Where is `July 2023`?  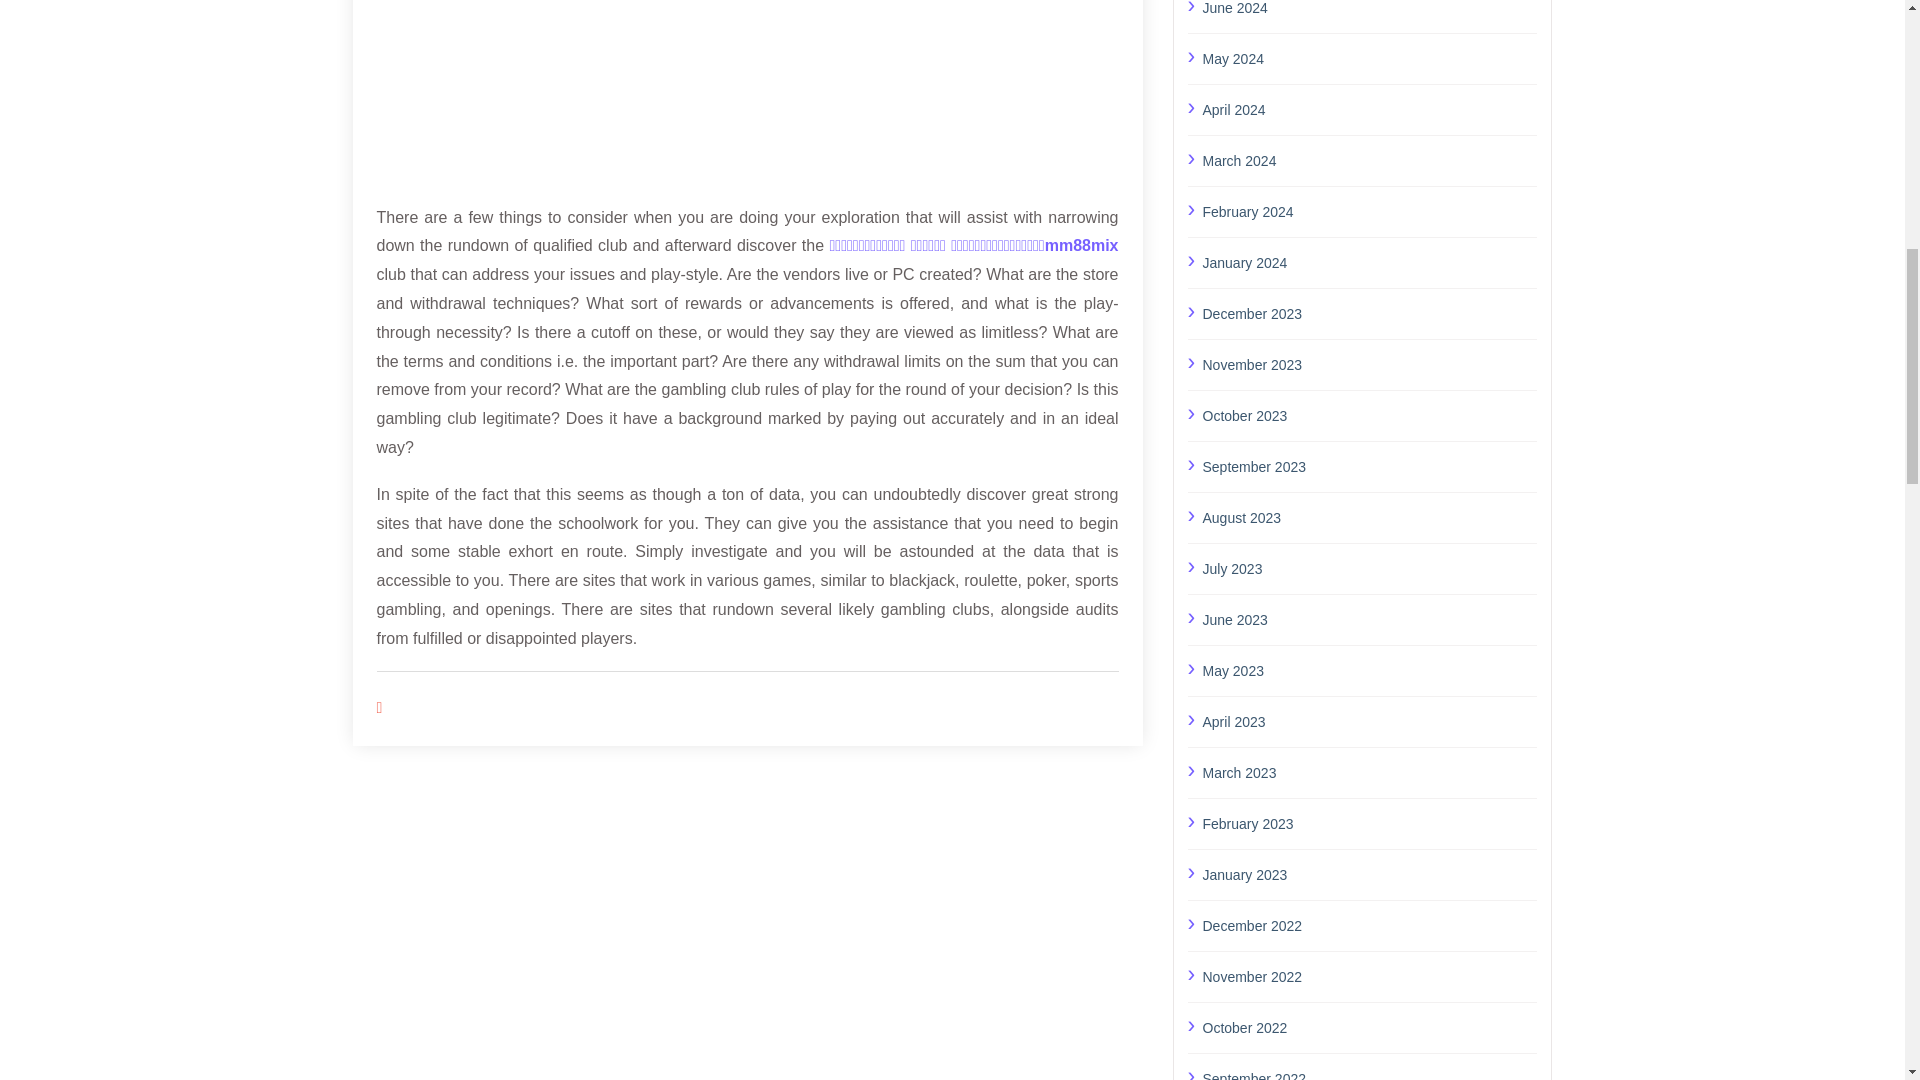 July 2023 is located at coordinates (1369, 569).